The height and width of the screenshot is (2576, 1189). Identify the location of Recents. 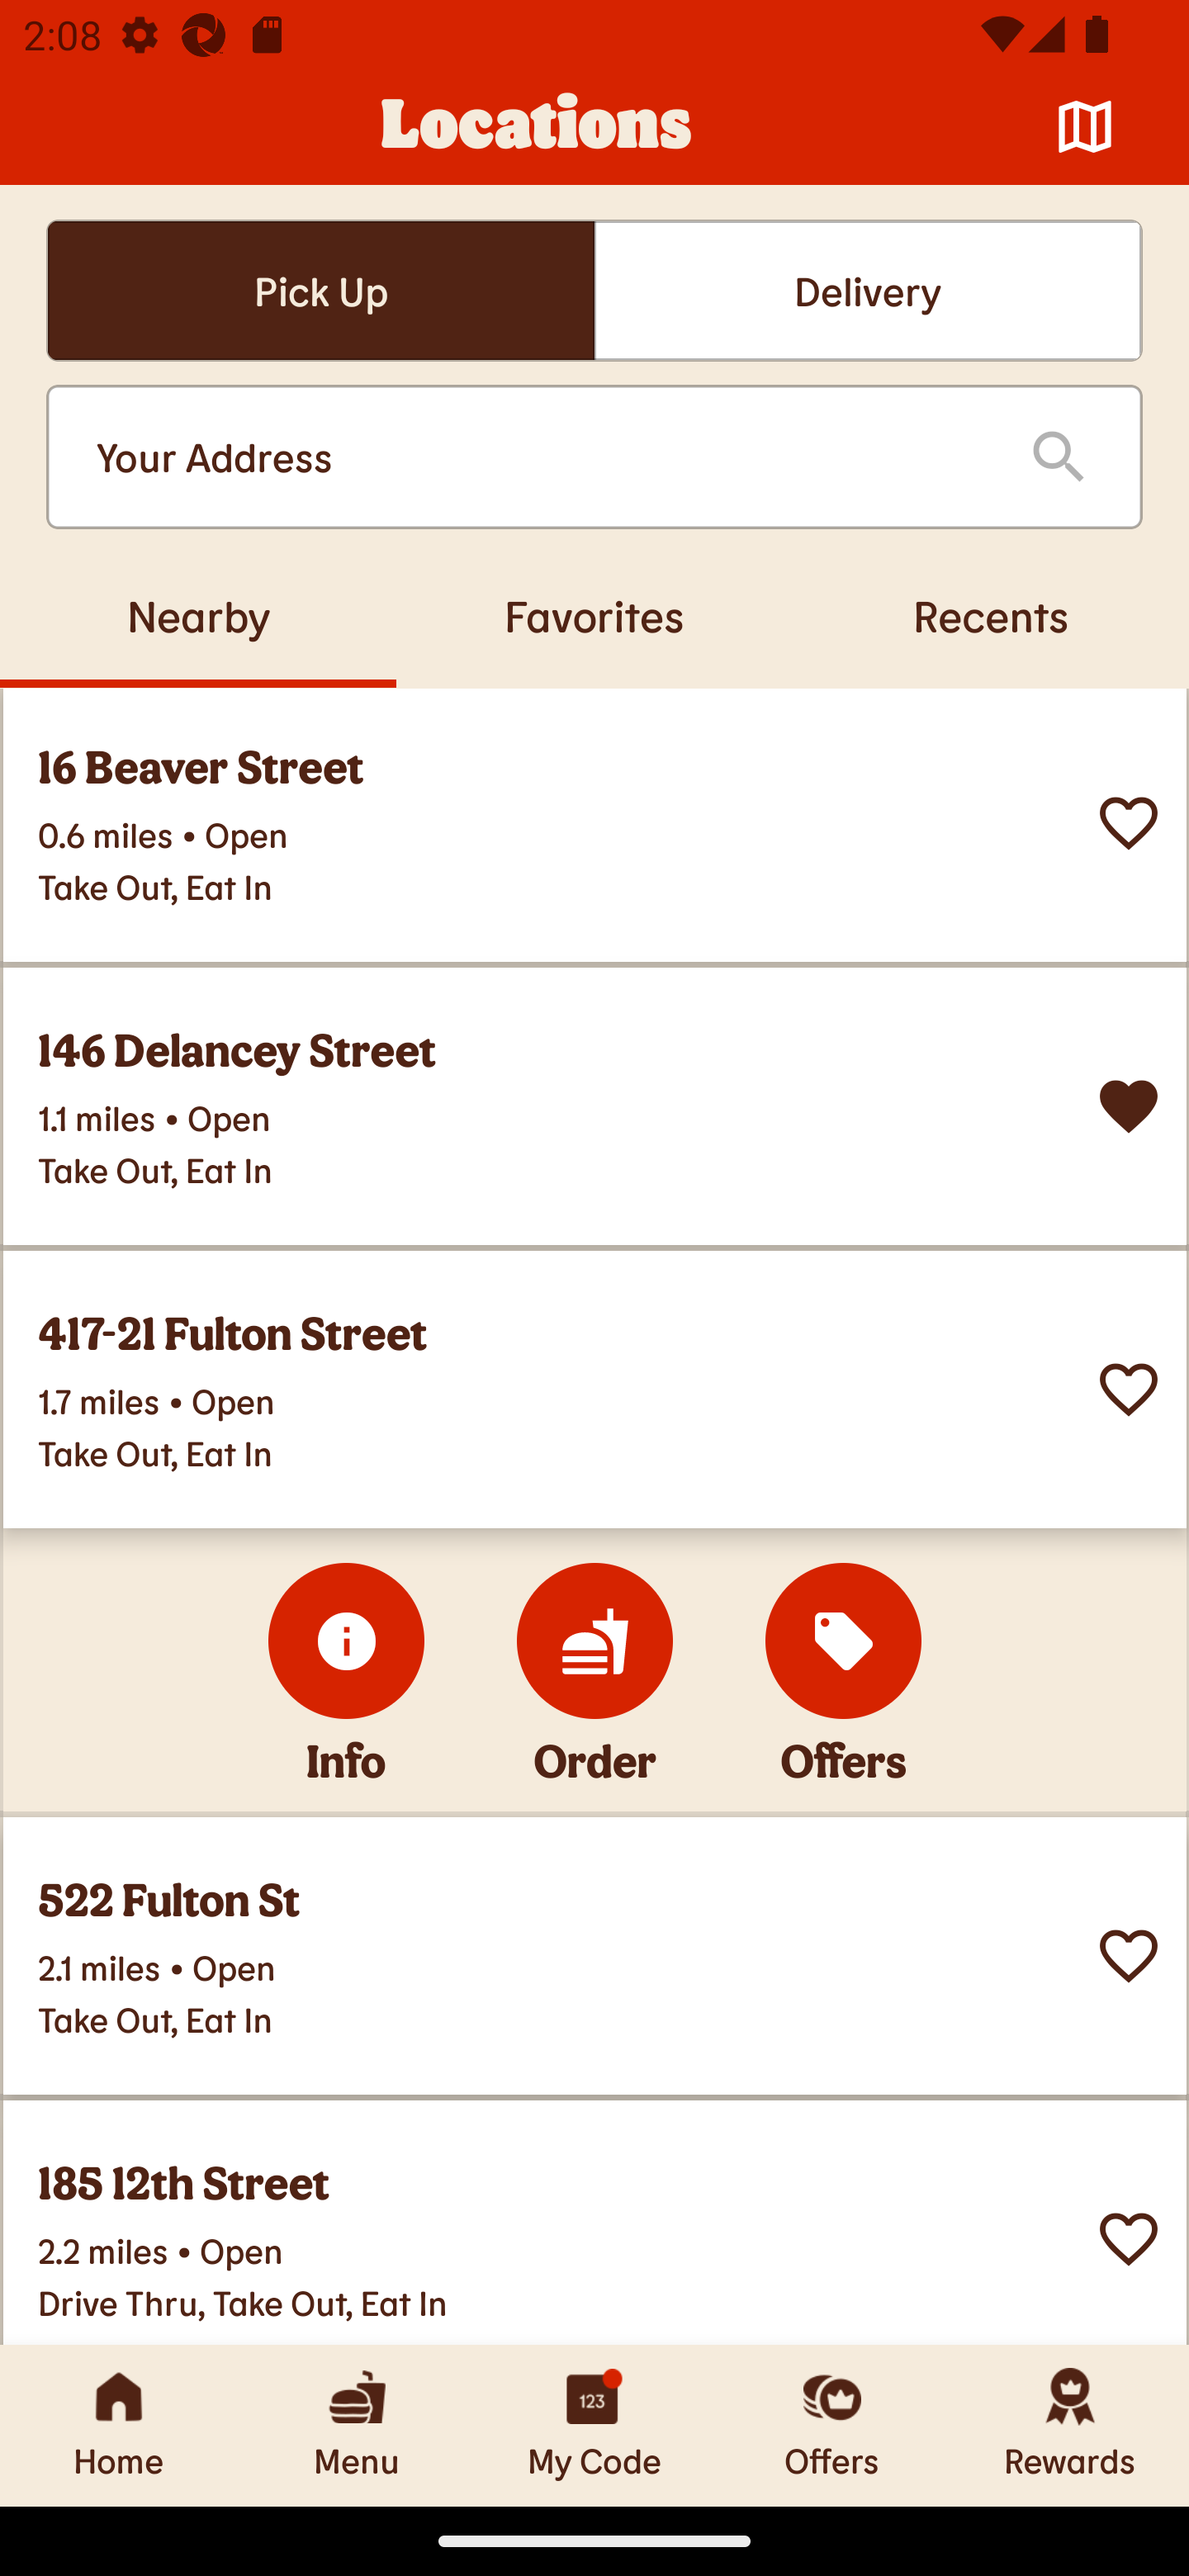
(991, 615).